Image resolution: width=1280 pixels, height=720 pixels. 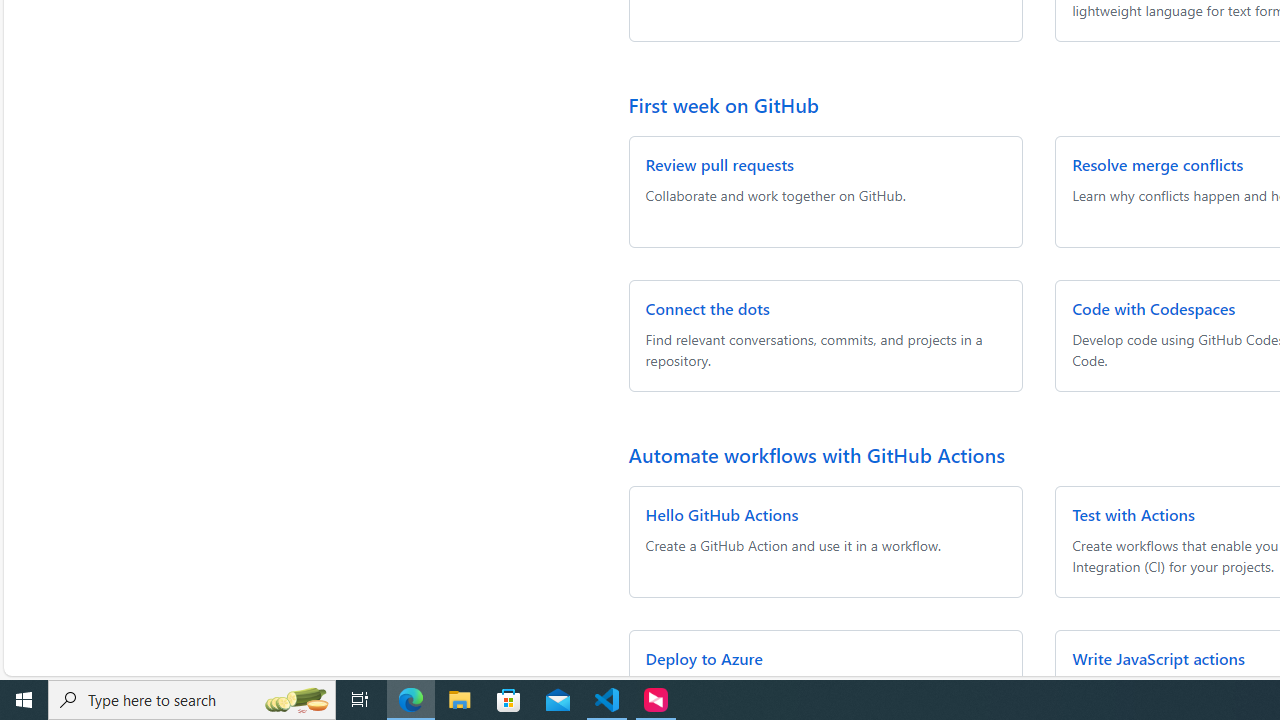 I want to click on Deploy to Azure, so click(x=704, y=658).